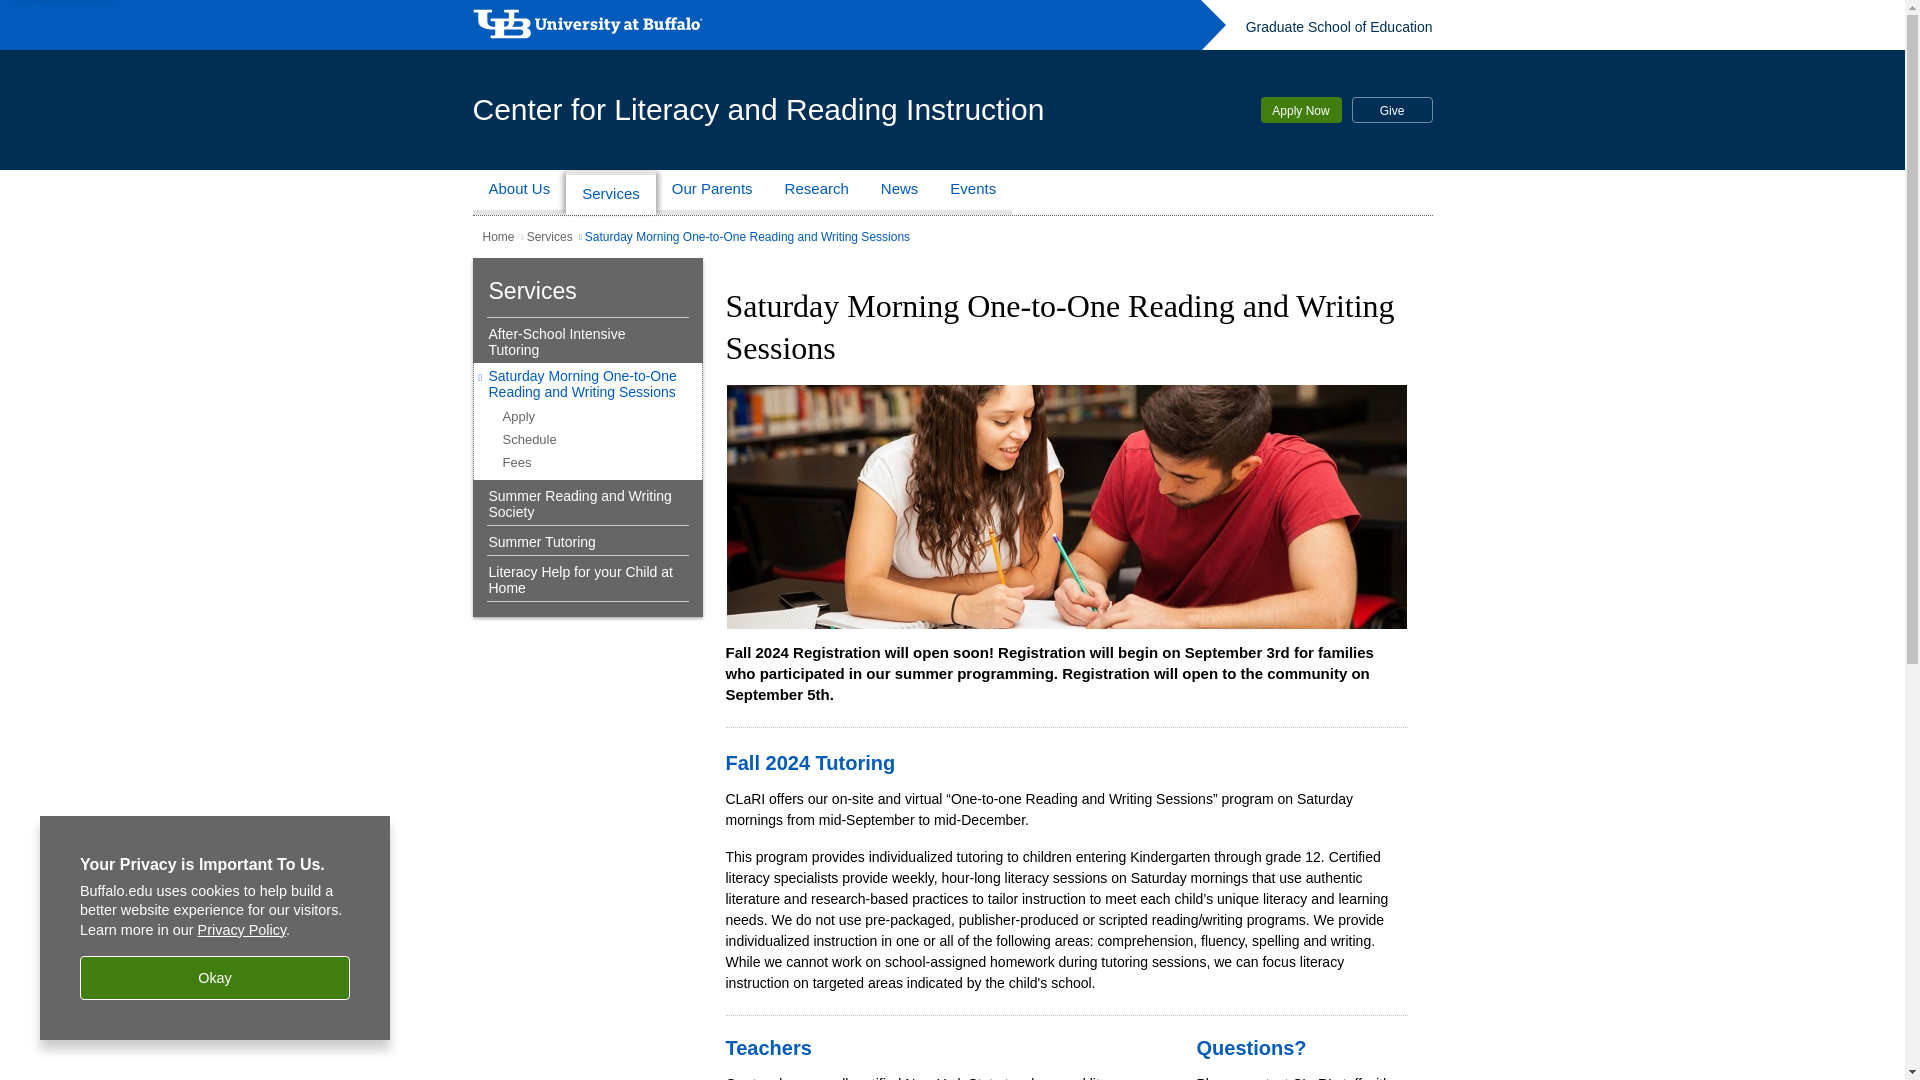 Image resolution: width=1920 pixels, height=1080 pixels. I want to click on Events, so click(972, 192).